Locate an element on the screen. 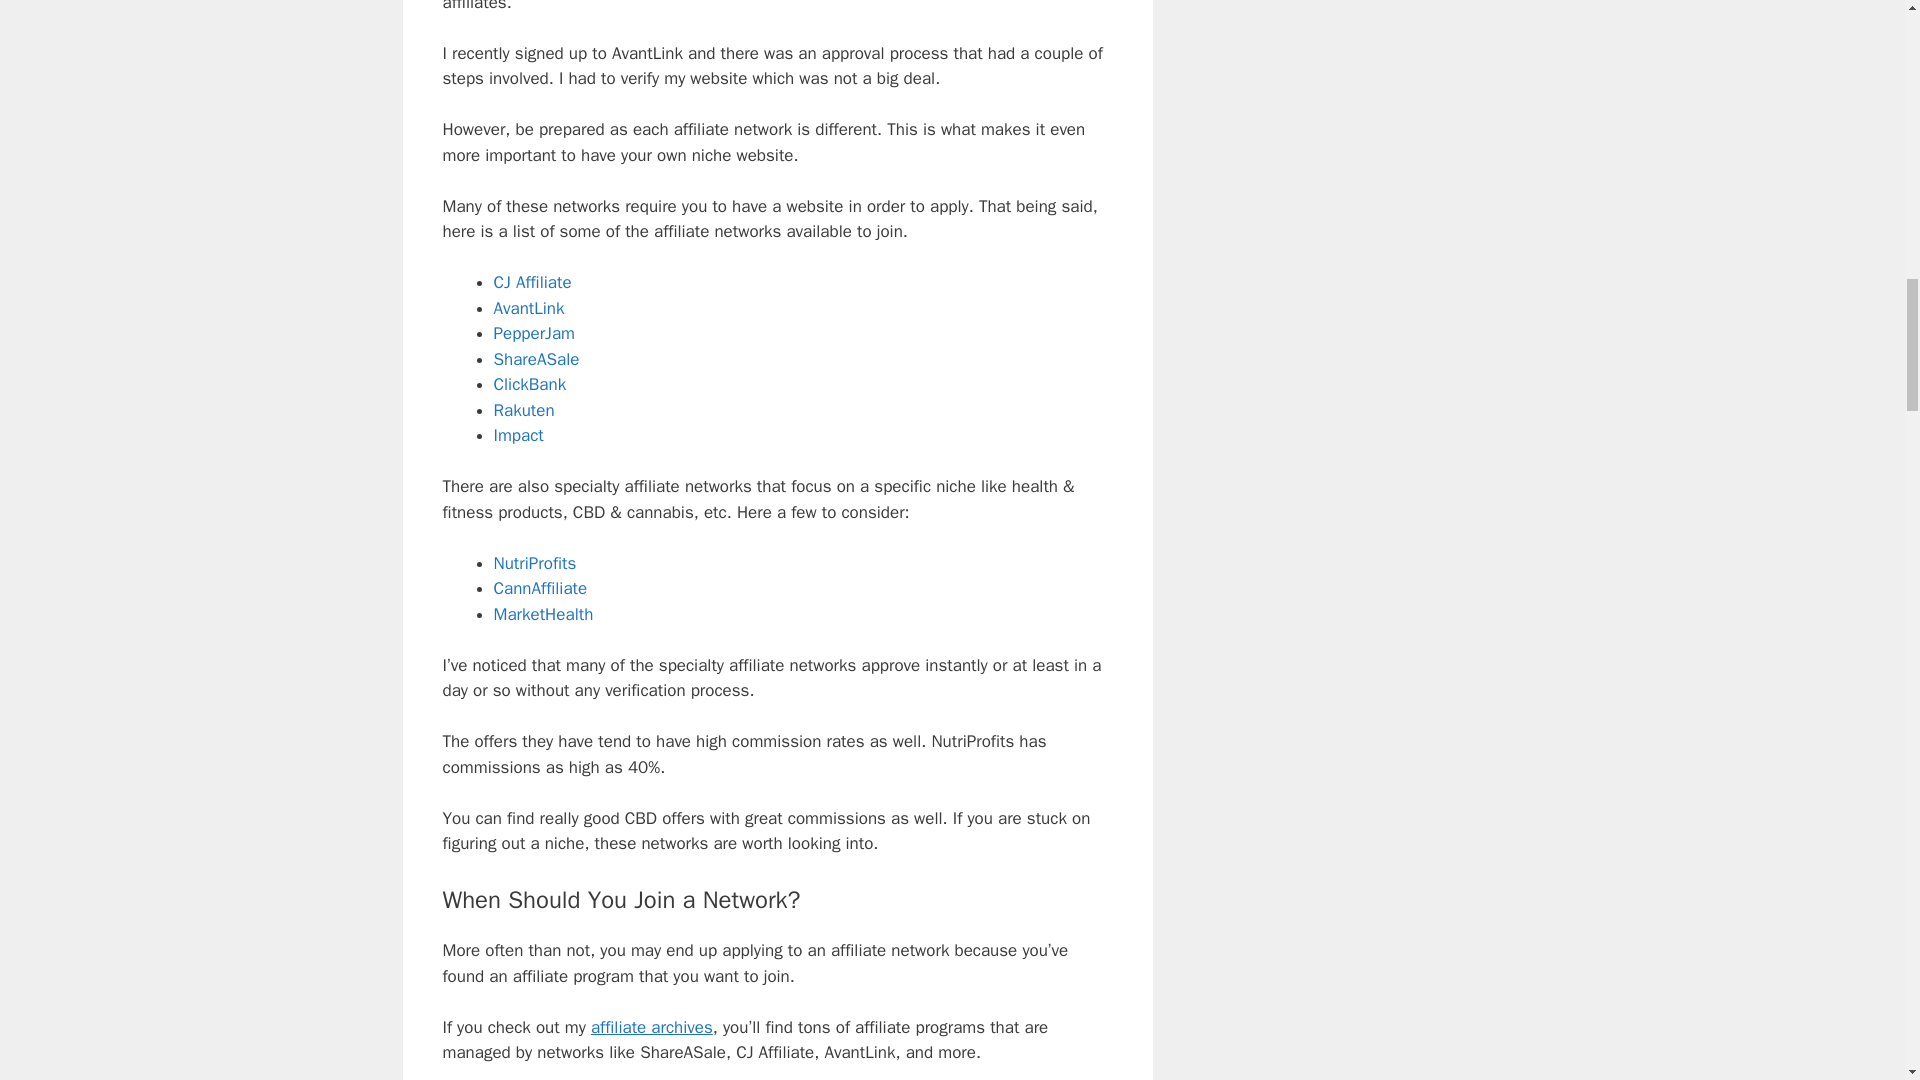 The height and width of the screenshot is (1080, 1920). ShareASale is located at coordinates (536, 359).